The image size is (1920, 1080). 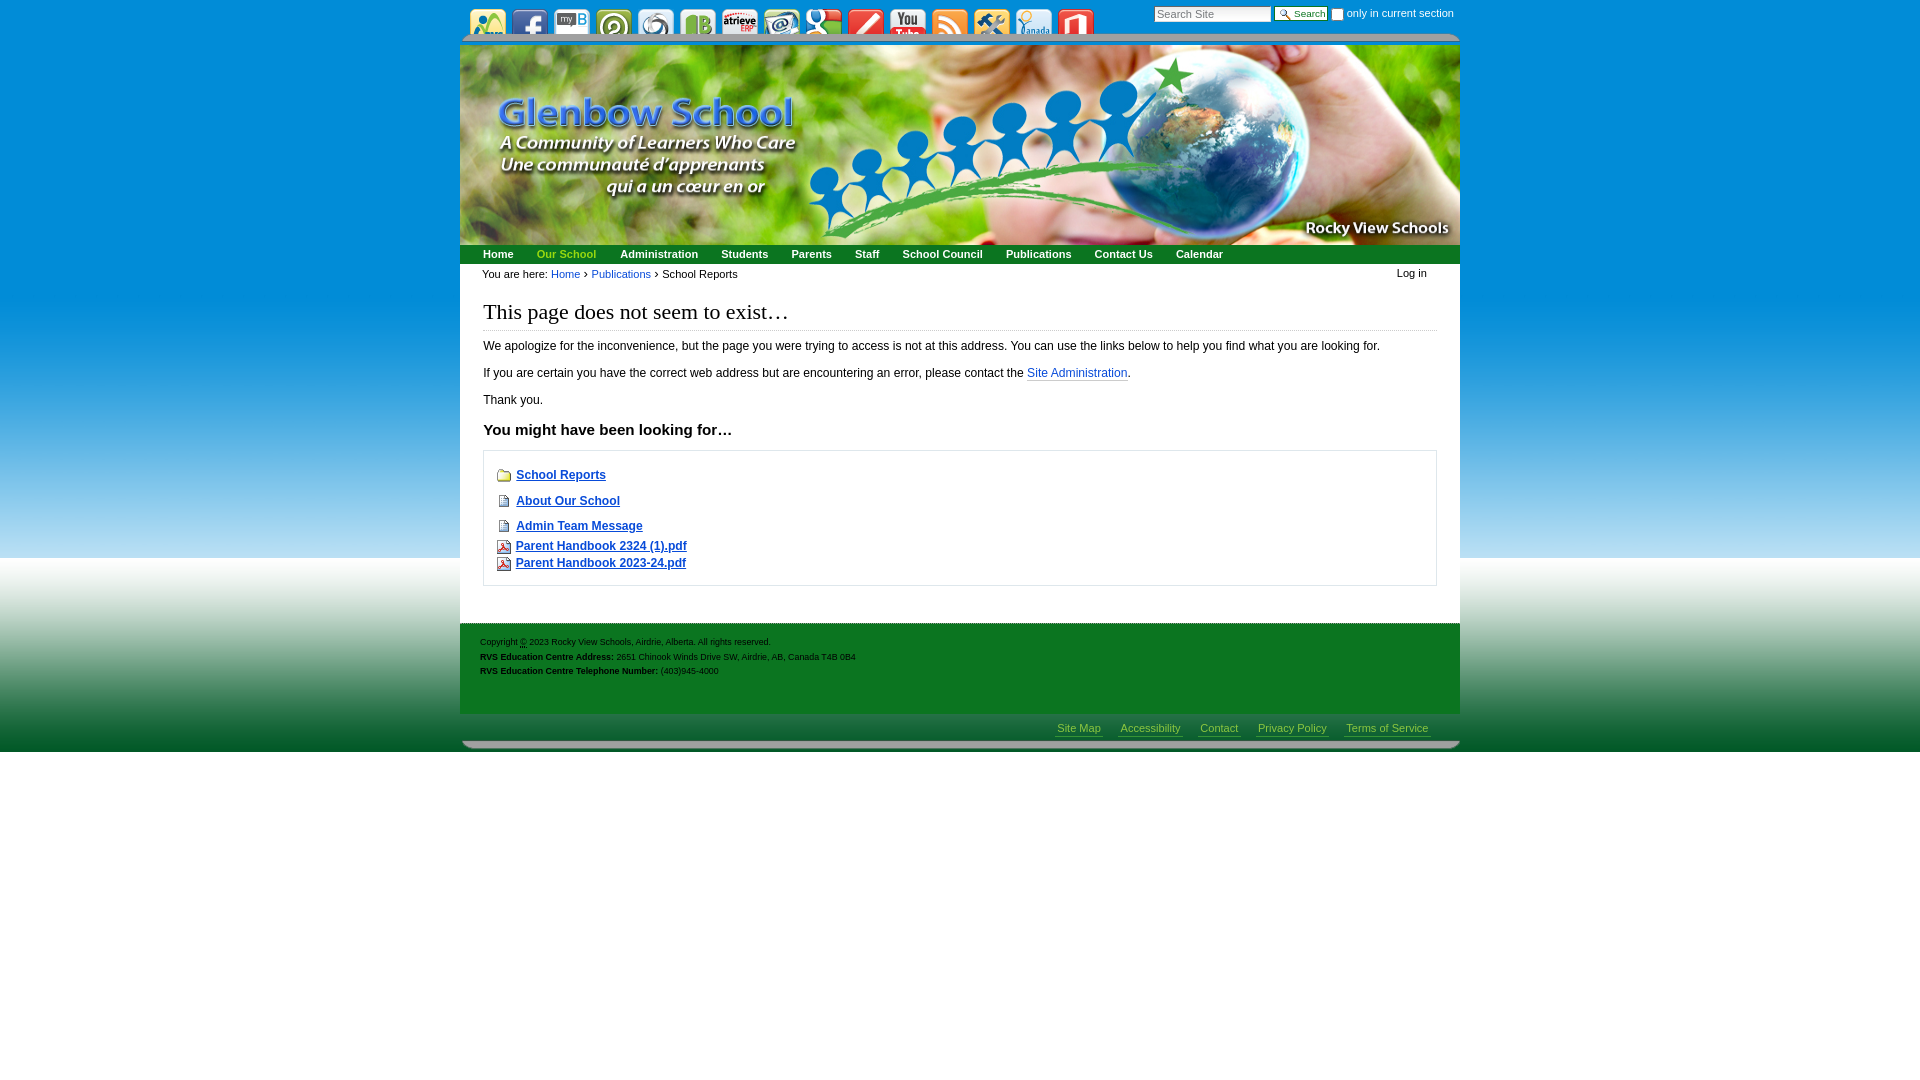 I want to click on My Blueprint, so click(x=572, y=26).